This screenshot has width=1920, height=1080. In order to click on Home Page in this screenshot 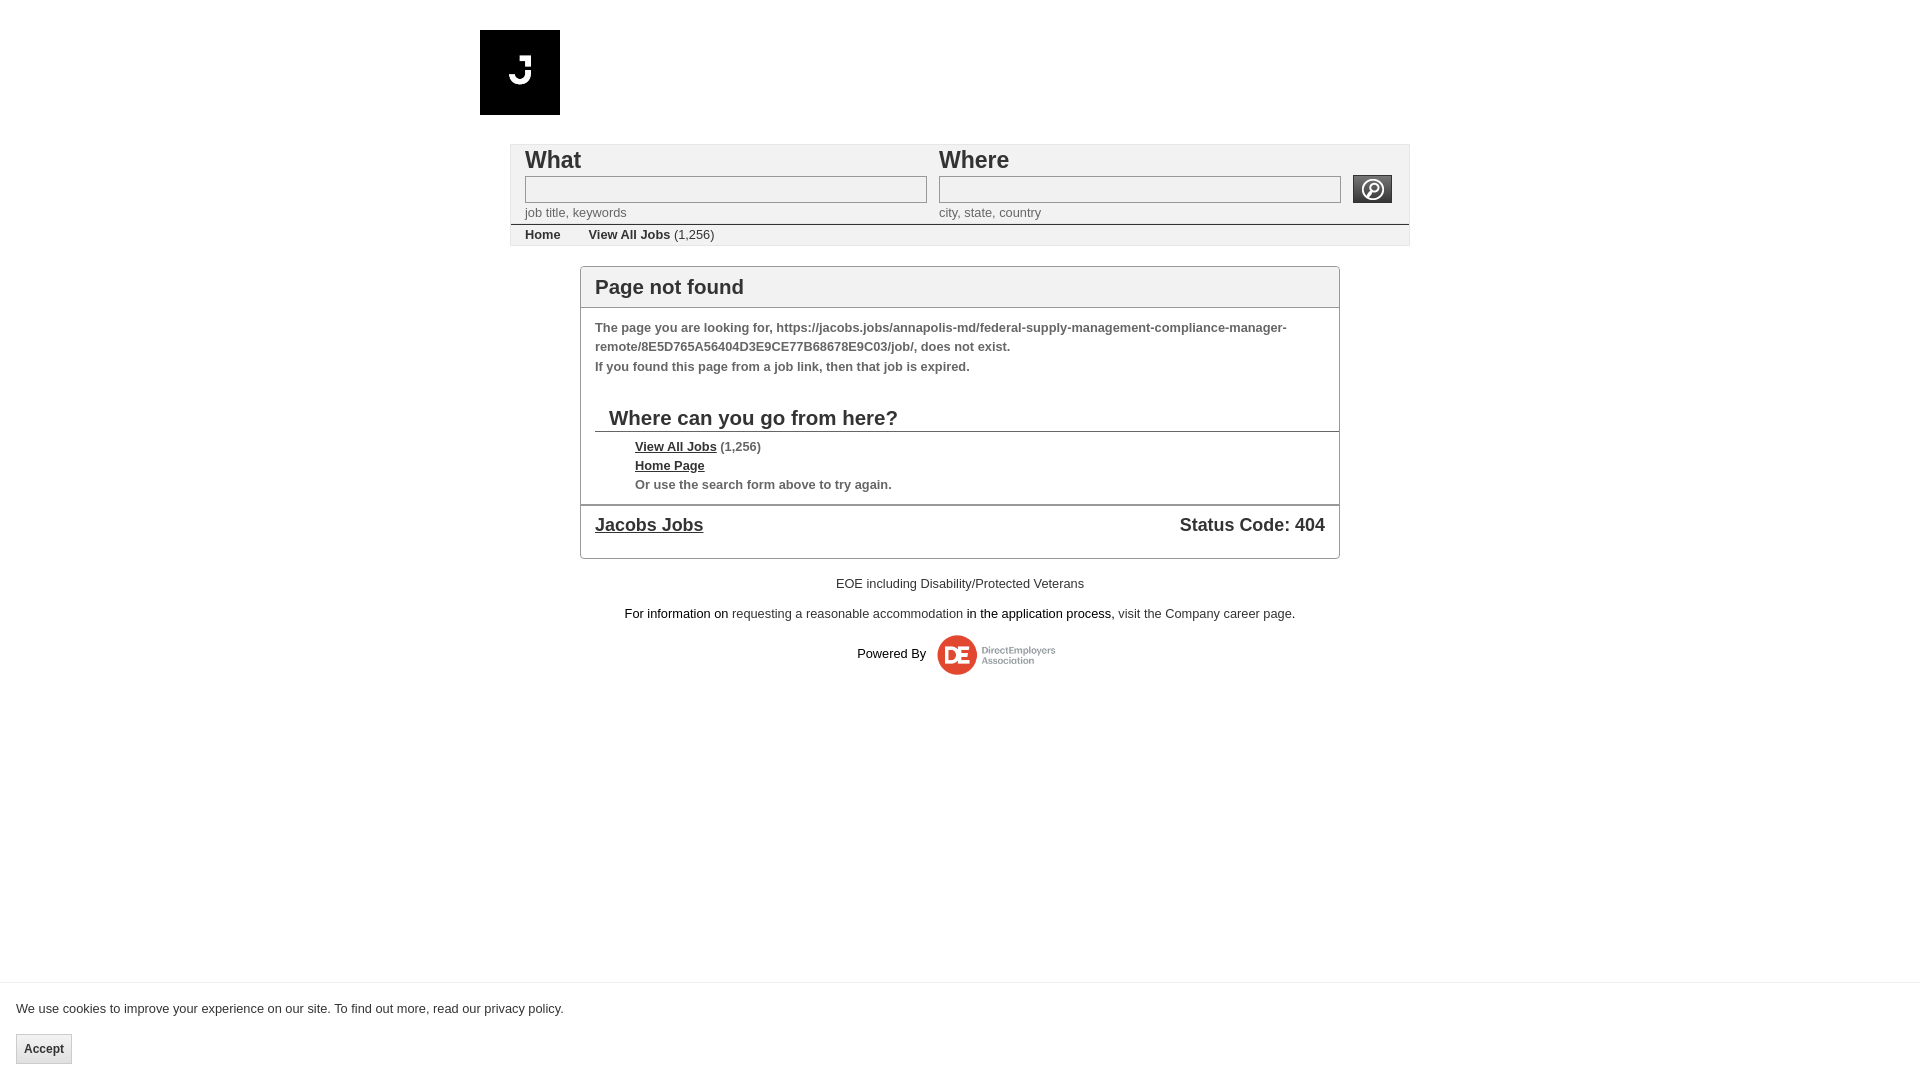, I will do `click(670, 465)`.